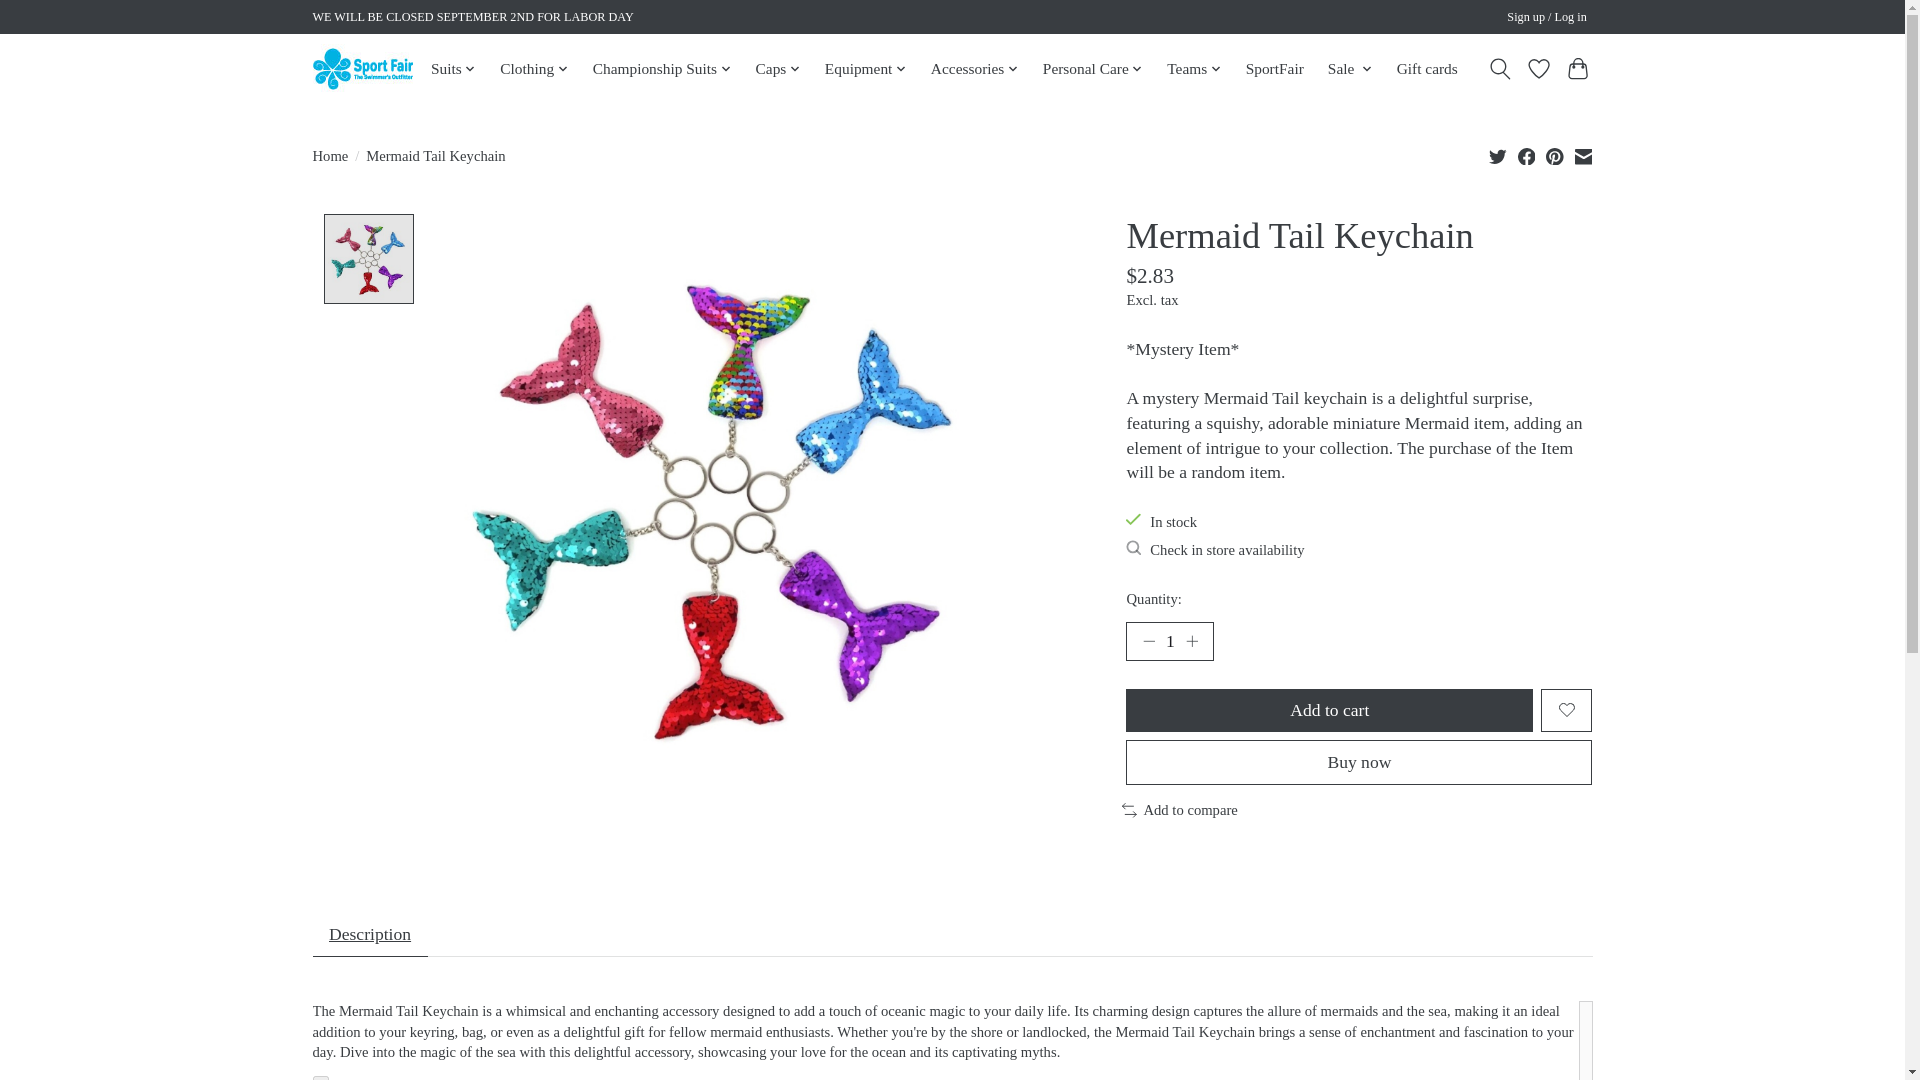 Image resolution: width=1920 pixels, height=1080 pixels. Describe the element at coordinates (534, 69) in the screenshot. I see `Clothing` at that location.